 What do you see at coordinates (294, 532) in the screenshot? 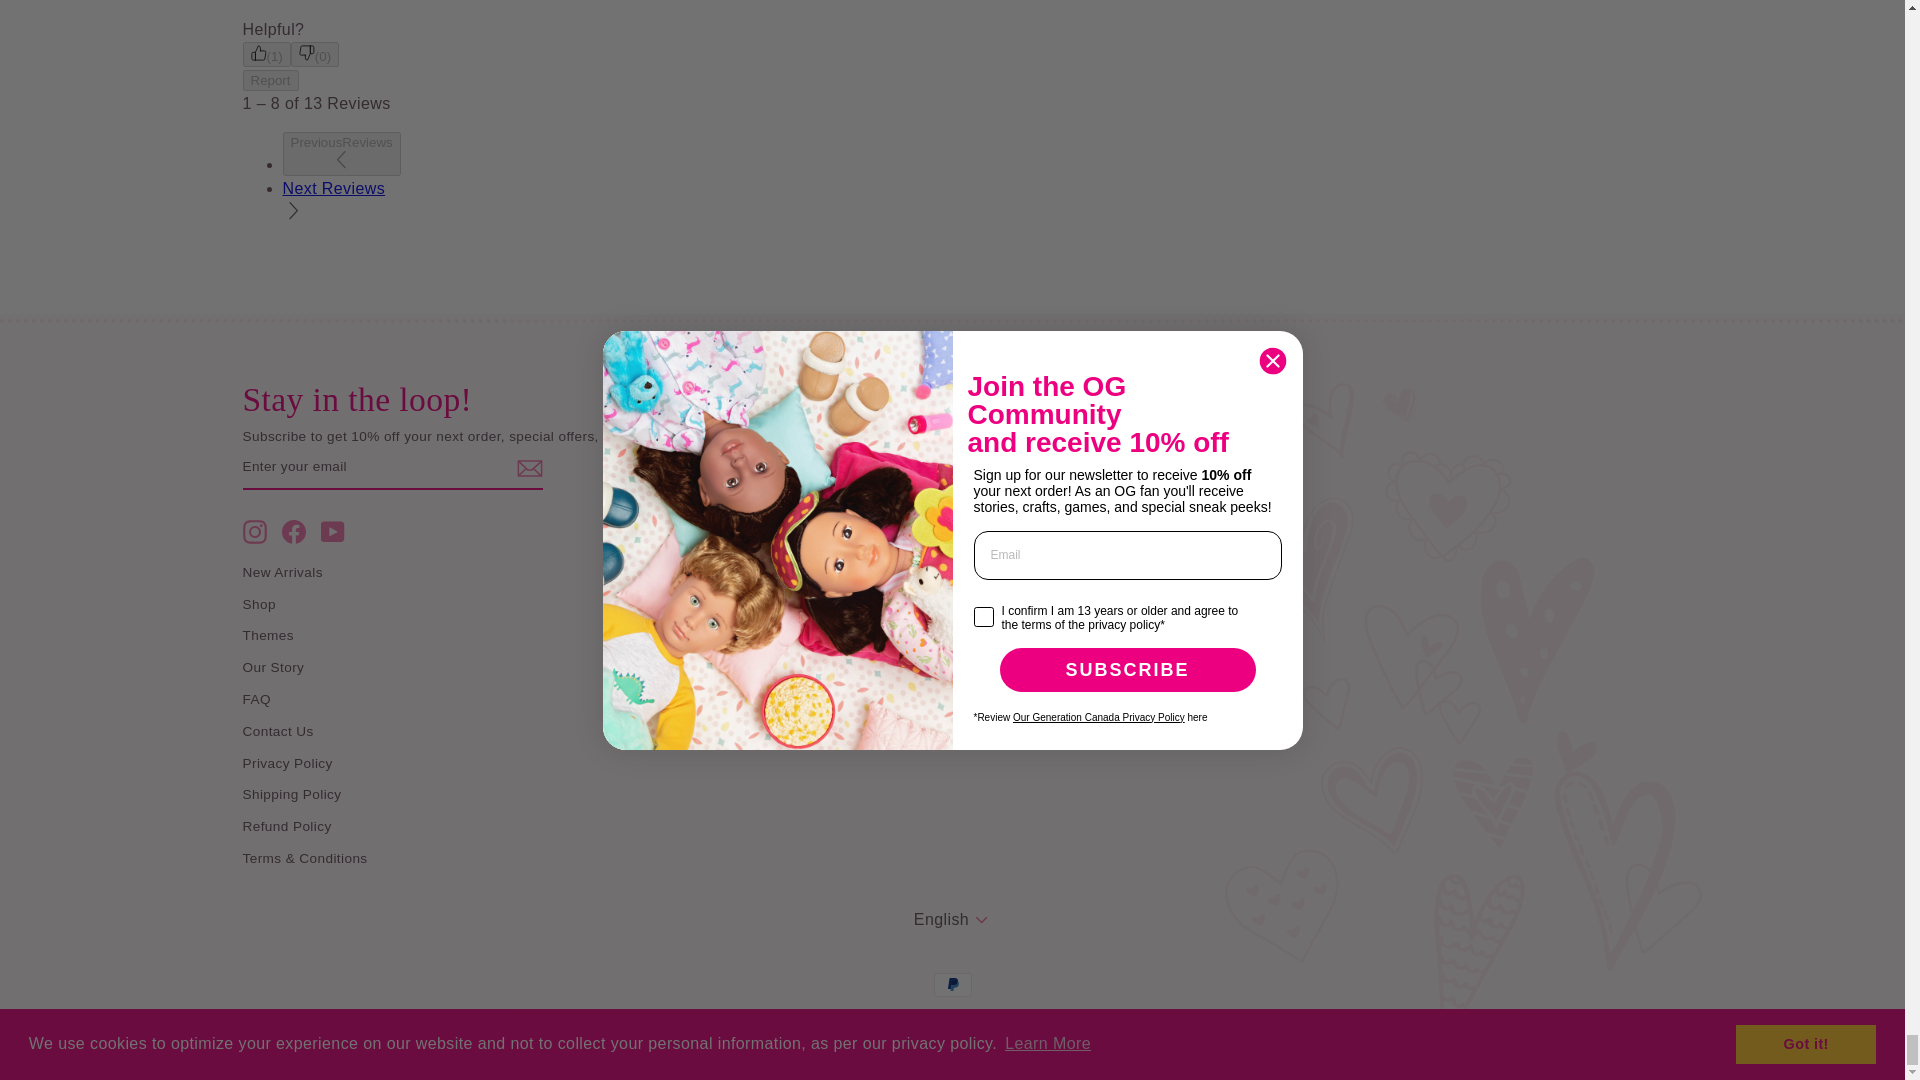
I see `Our Generation - Canada on Facebook` at bounding box center [294, 532].